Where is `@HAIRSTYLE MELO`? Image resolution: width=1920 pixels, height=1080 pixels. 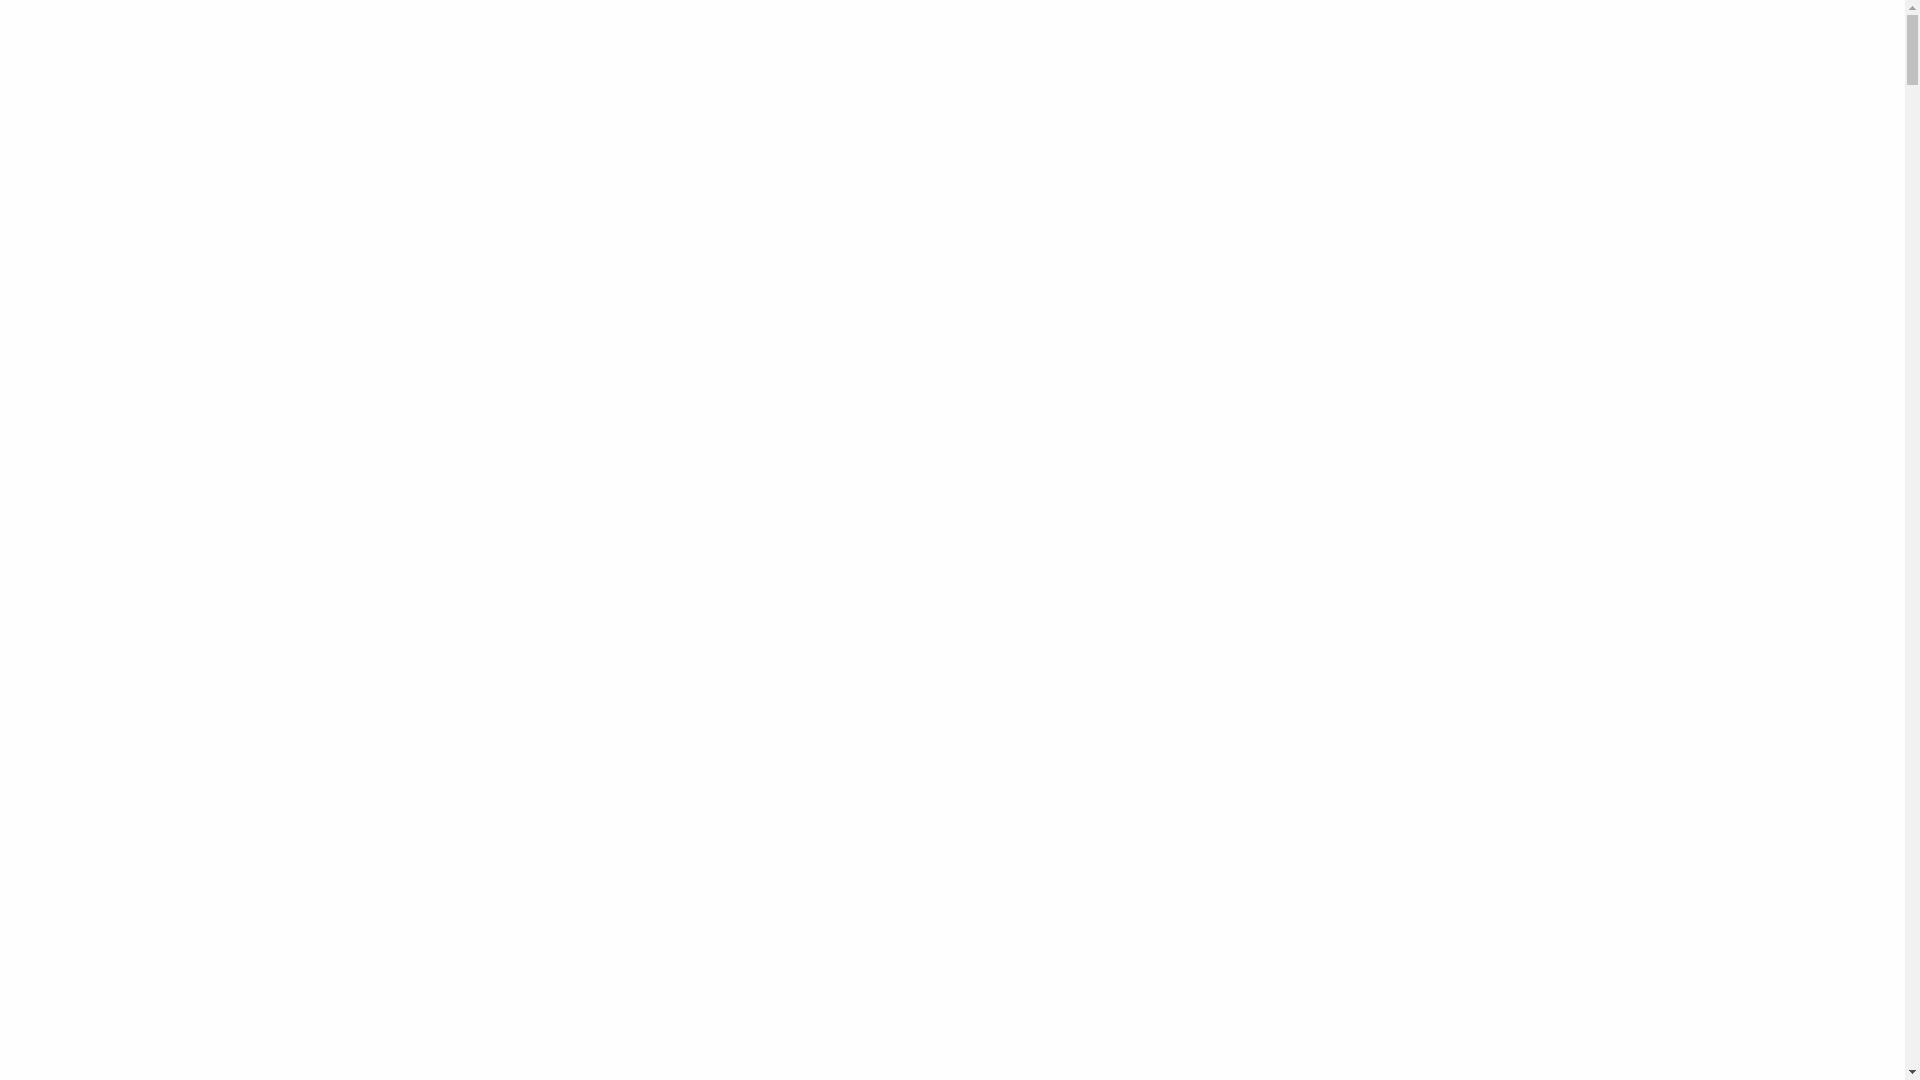 @HAIRSTYLE MELO is located at coordinates (953, 183).